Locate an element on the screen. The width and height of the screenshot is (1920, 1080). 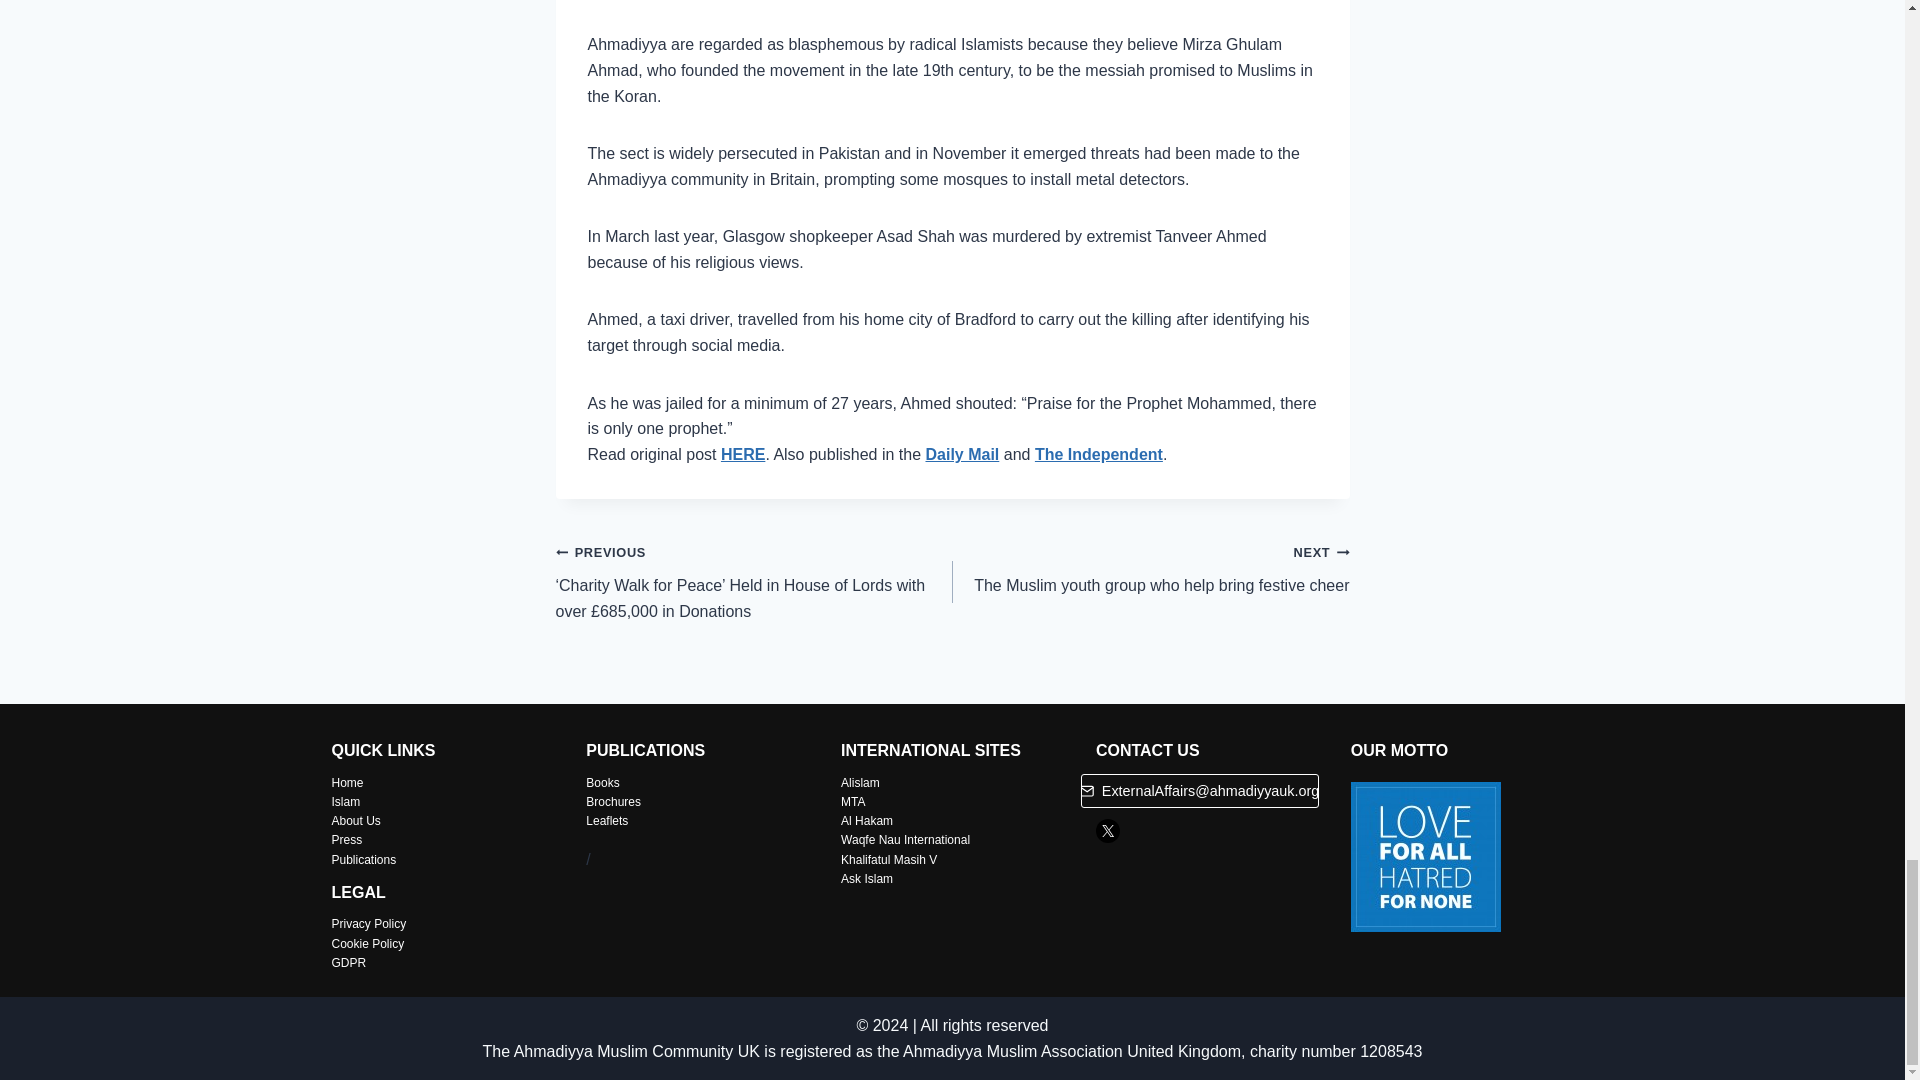
Alislam is located at coordinates (904, 839).